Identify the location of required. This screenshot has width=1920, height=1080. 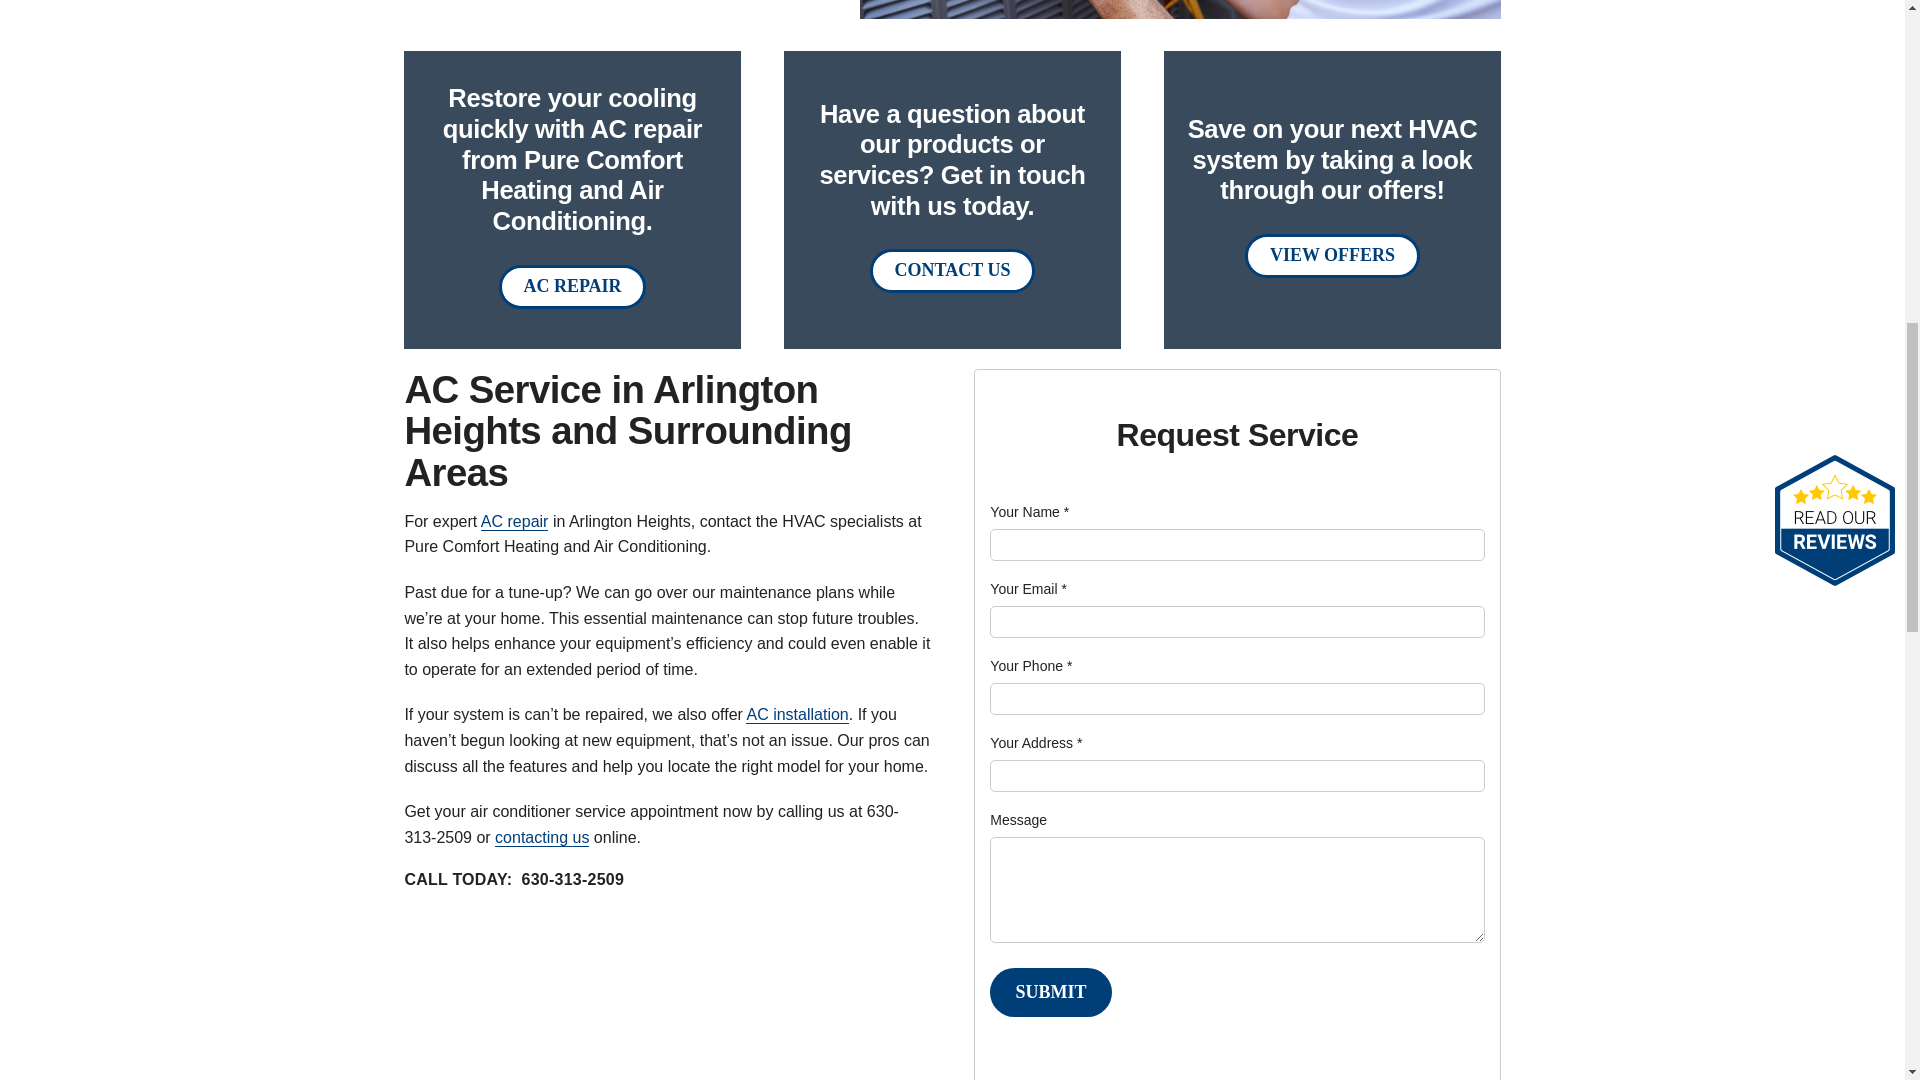
(1063, 589).